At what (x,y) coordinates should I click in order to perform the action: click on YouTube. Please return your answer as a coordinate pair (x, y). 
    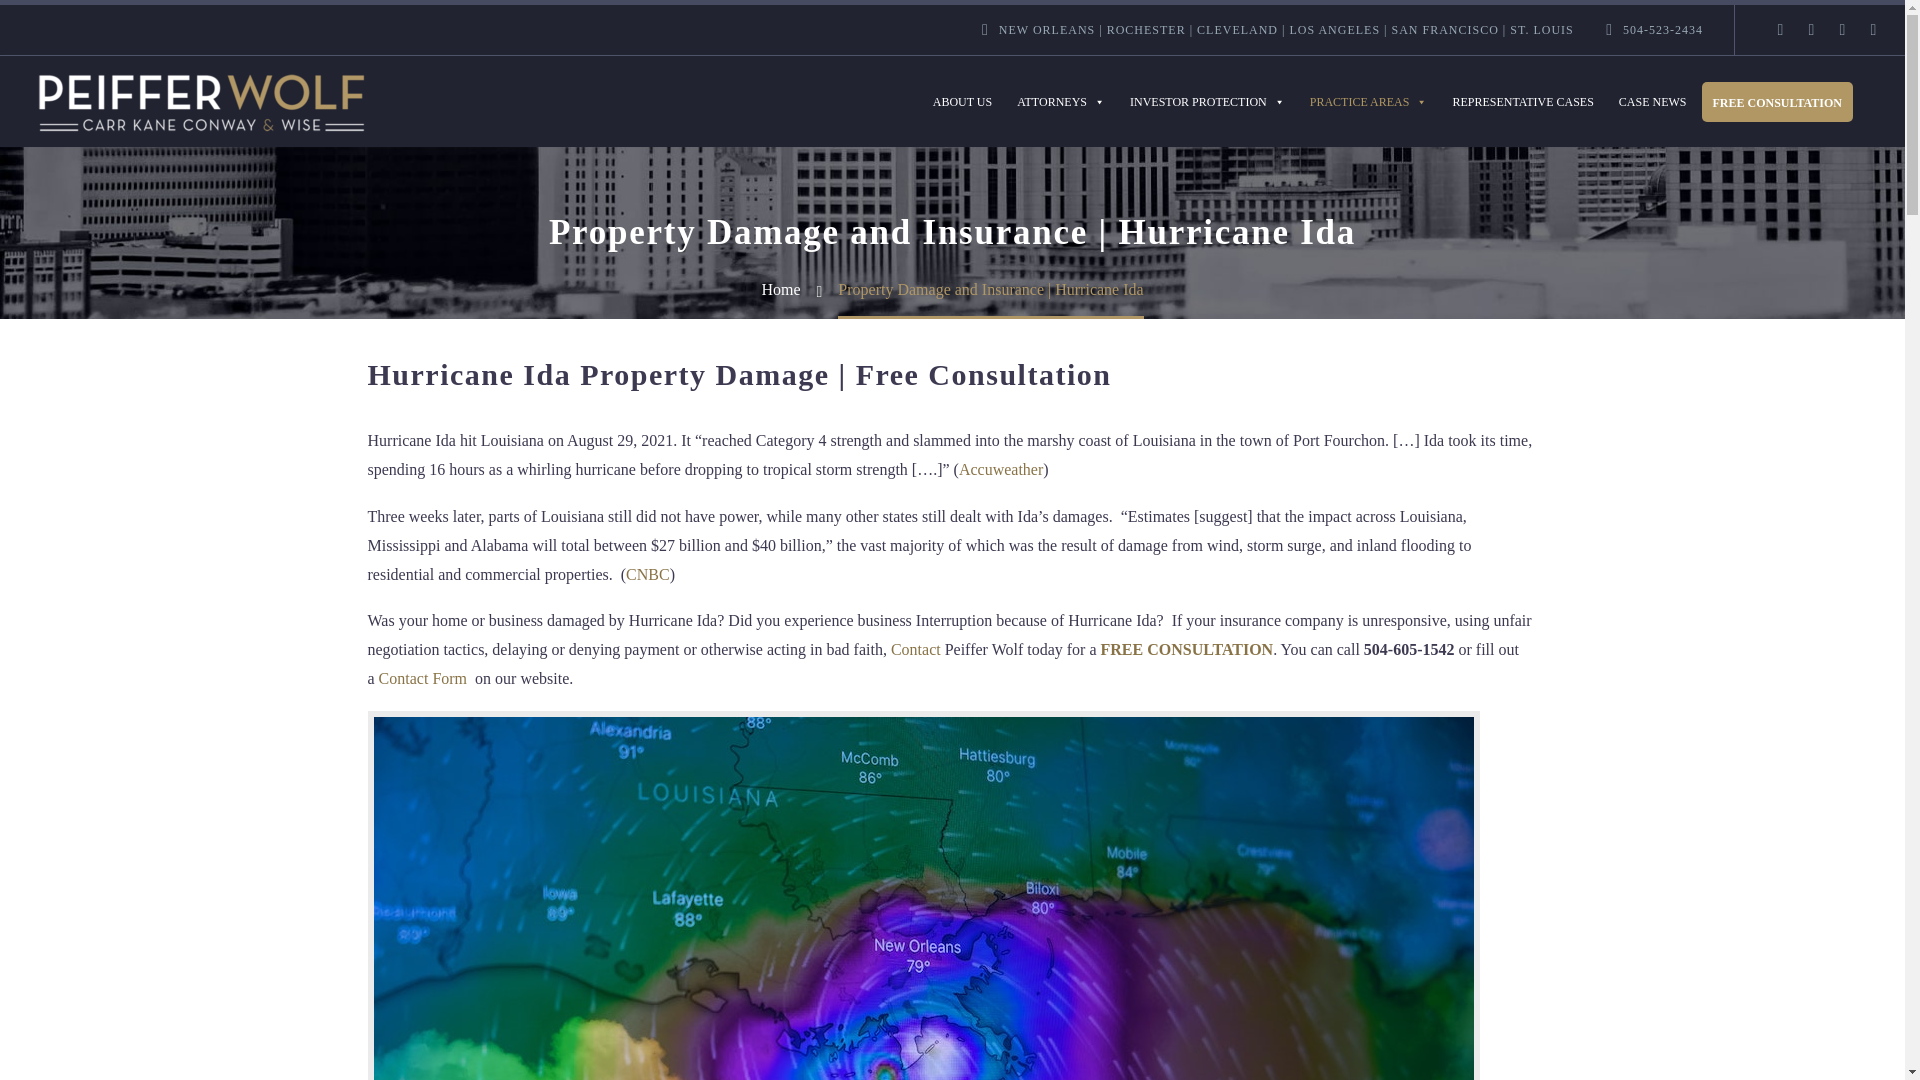
    Looking at the image, I should click on (1874, 29).